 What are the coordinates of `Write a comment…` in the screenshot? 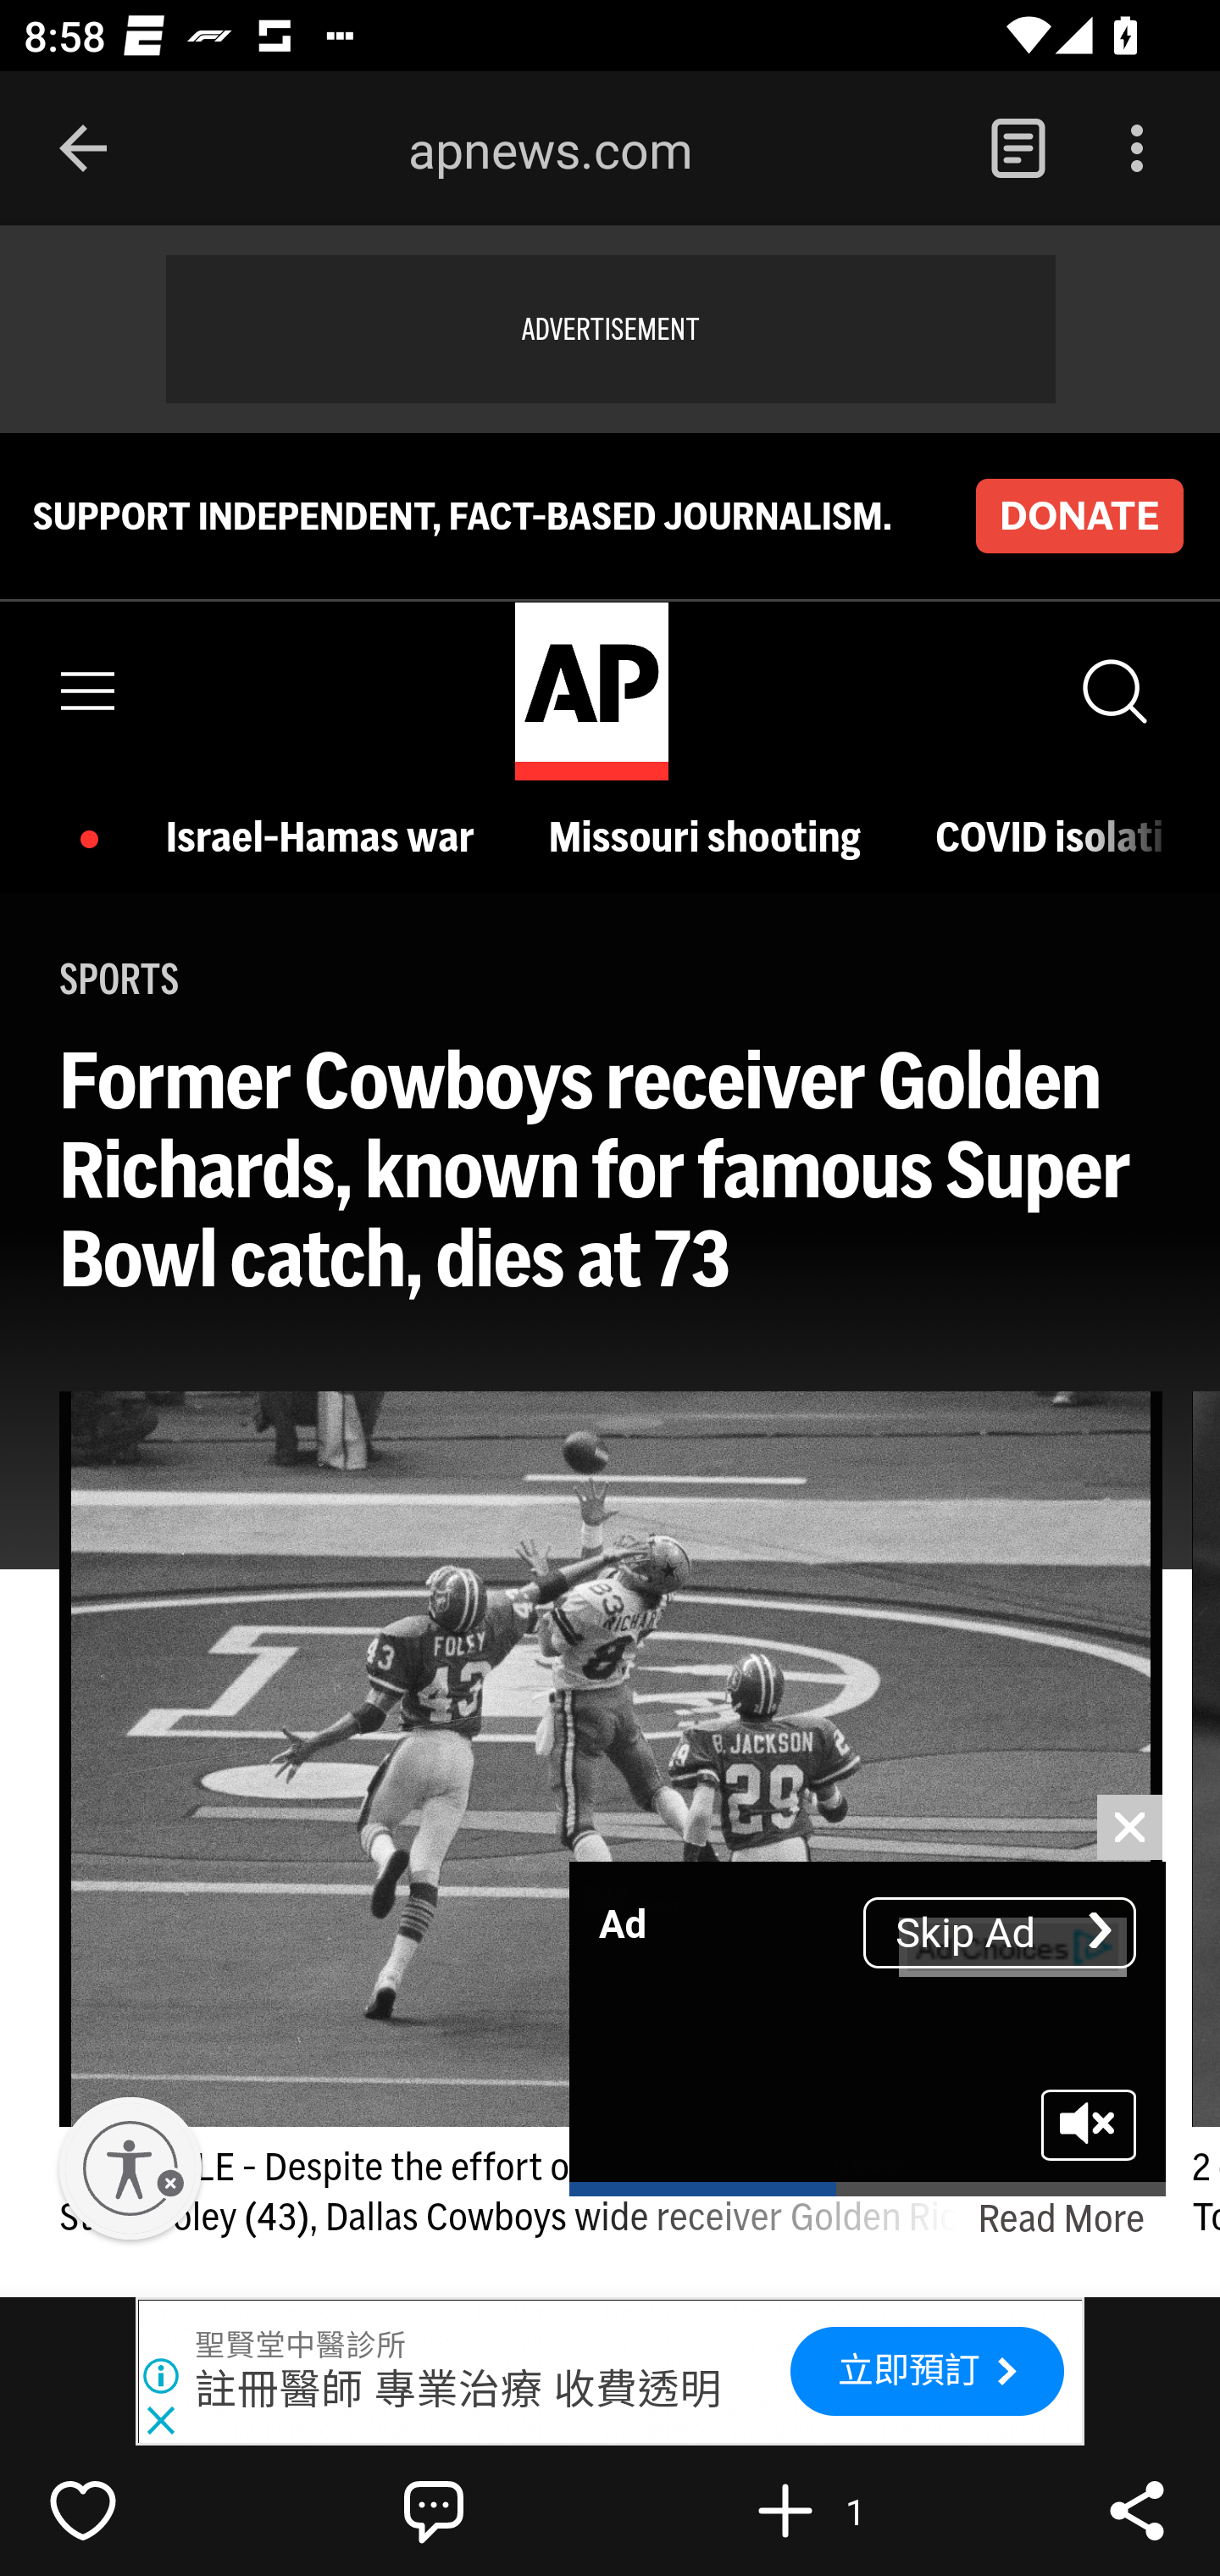 It's located at (505, 2510).